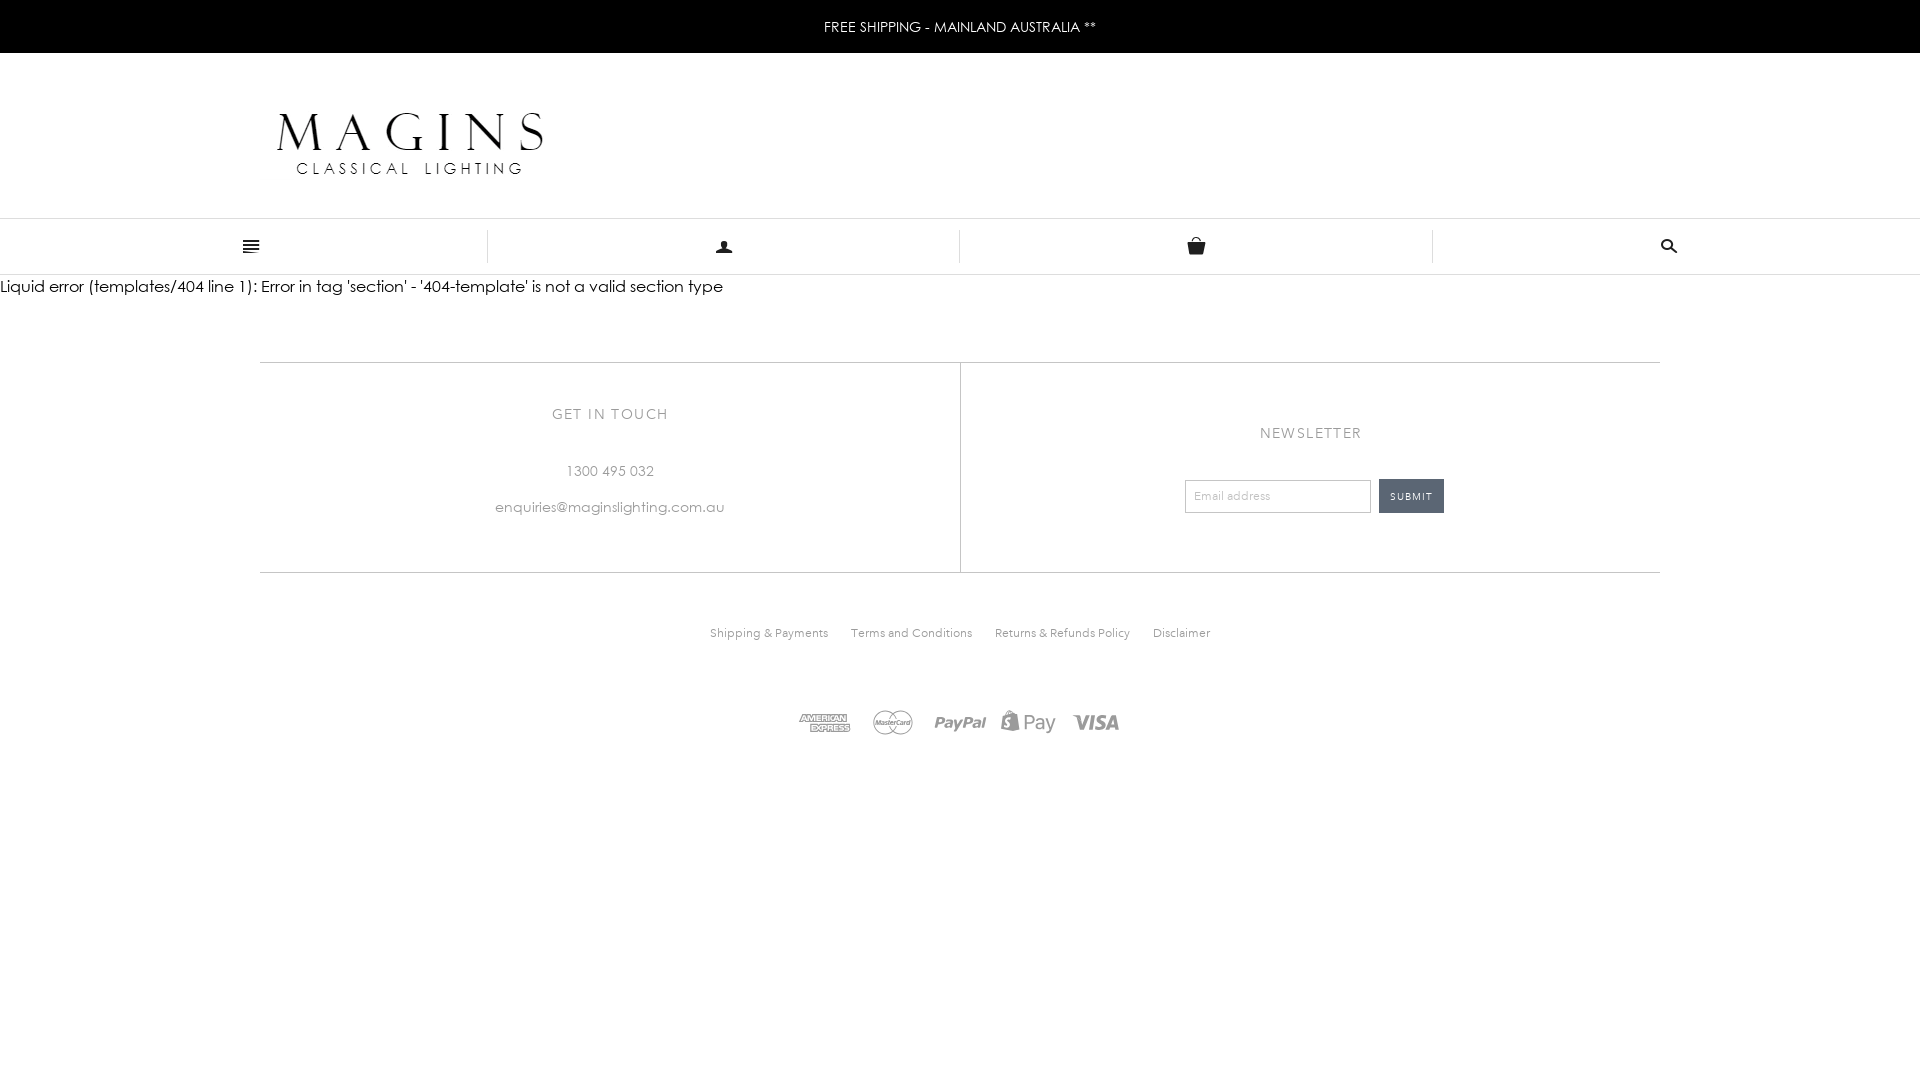  Describe the element at coordinates (769, 634) in the screenshot. I see `Shipping & Payments` at that location.